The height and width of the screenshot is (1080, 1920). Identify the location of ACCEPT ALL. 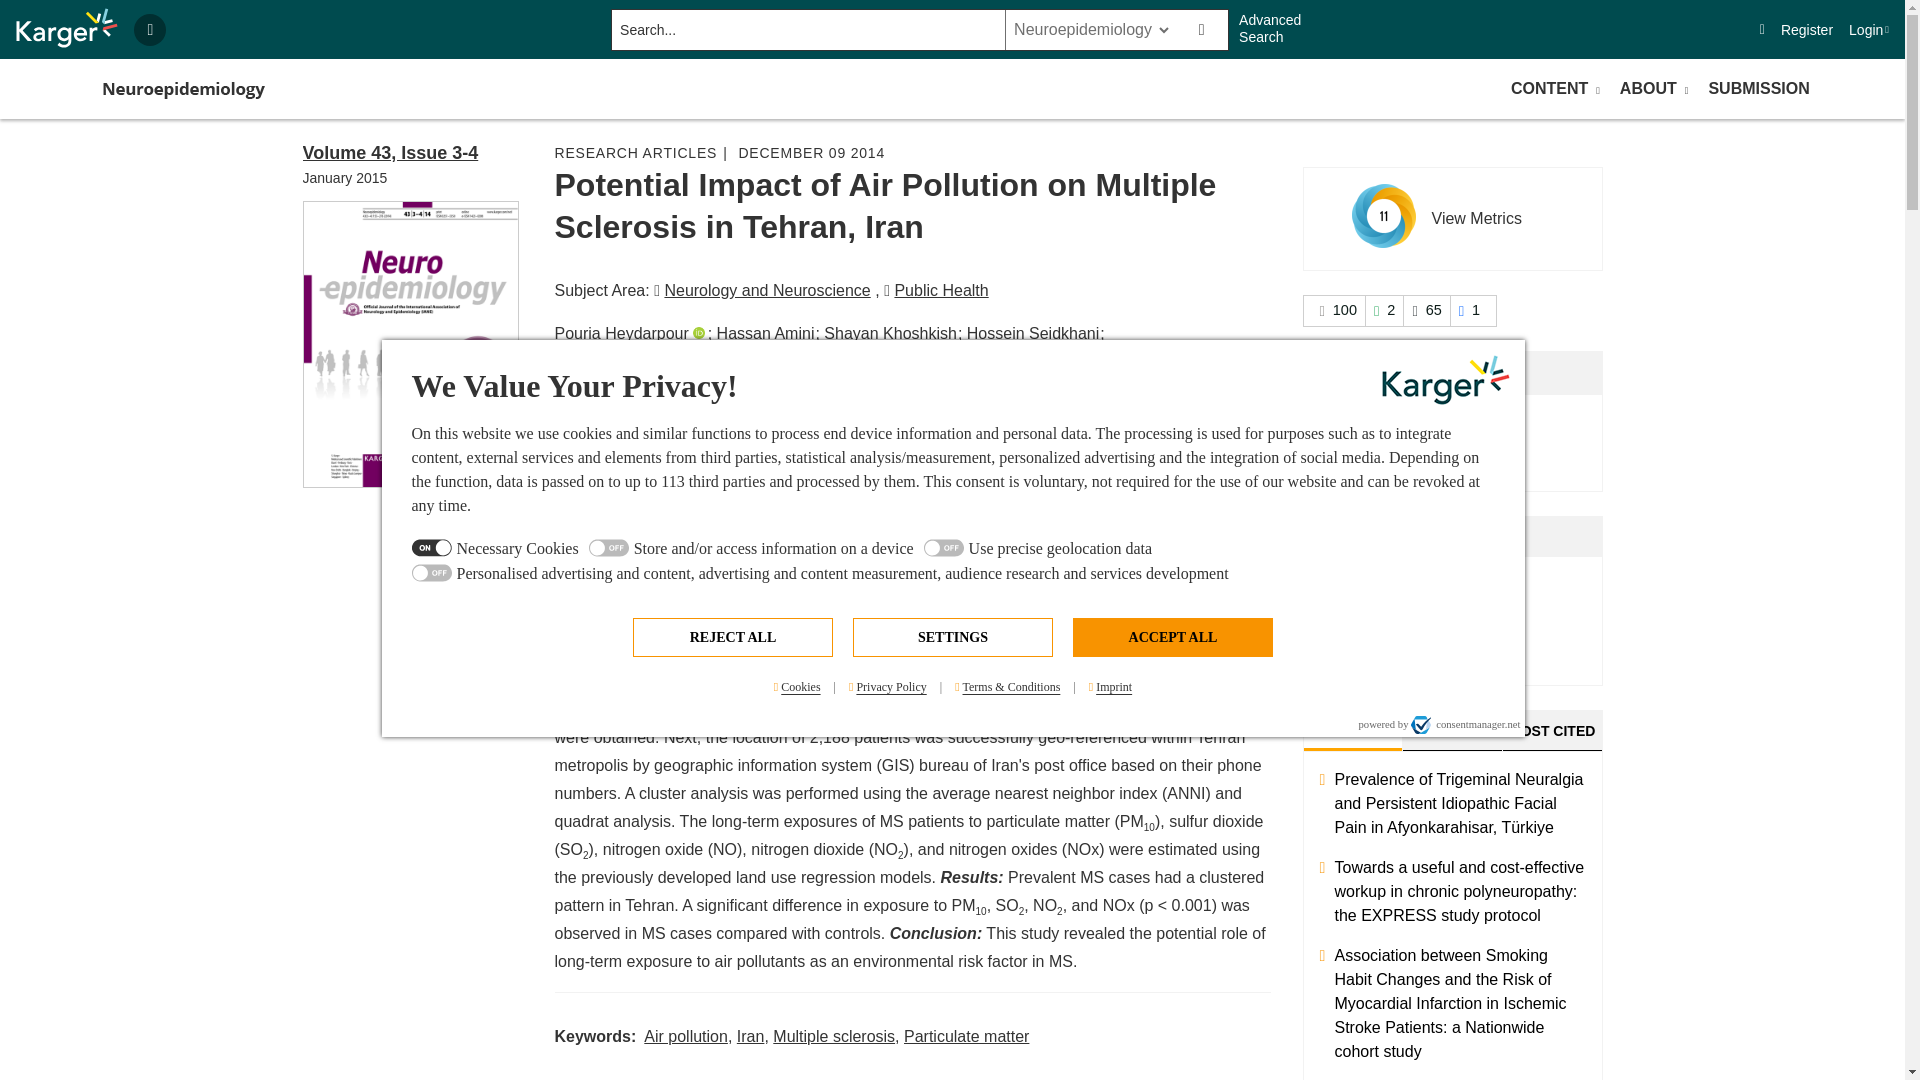
(1172, 636).